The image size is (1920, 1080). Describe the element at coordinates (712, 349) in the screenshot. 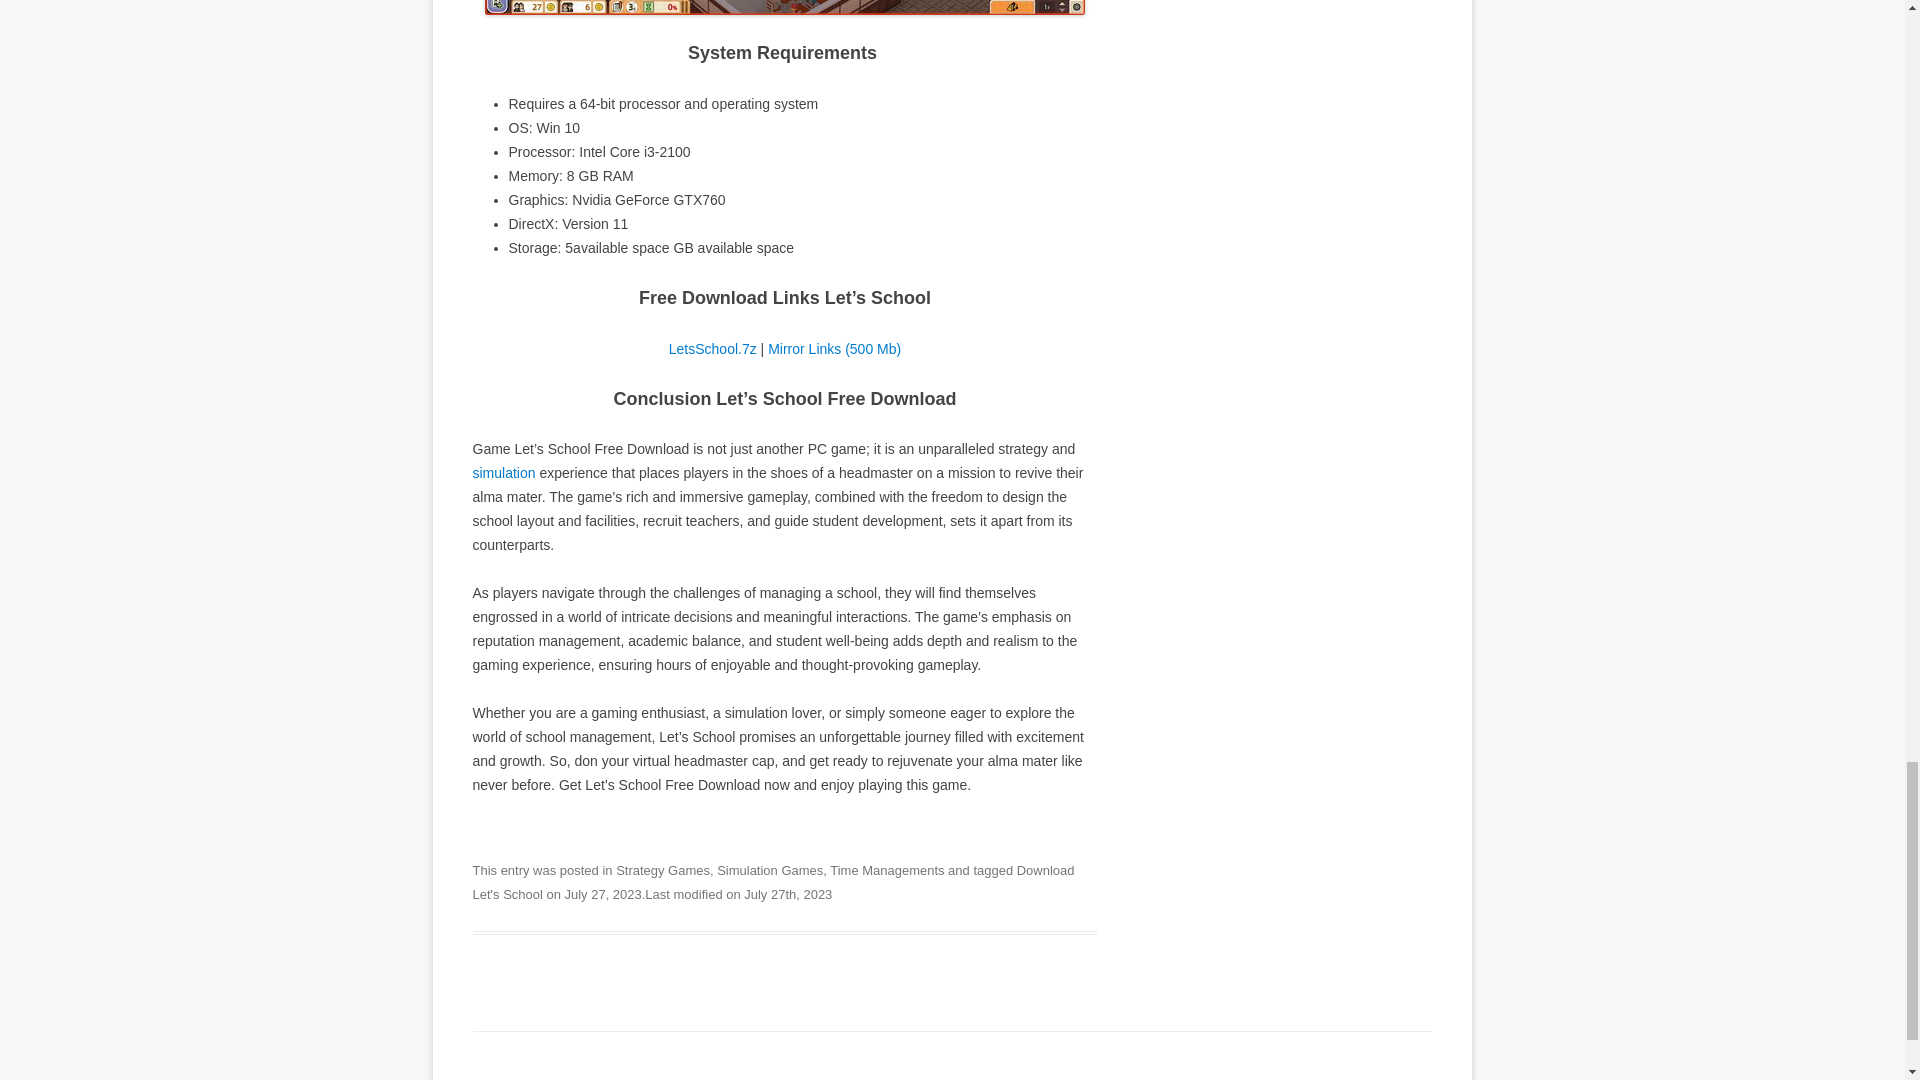

I see `LetsSchool.7z` at that location.